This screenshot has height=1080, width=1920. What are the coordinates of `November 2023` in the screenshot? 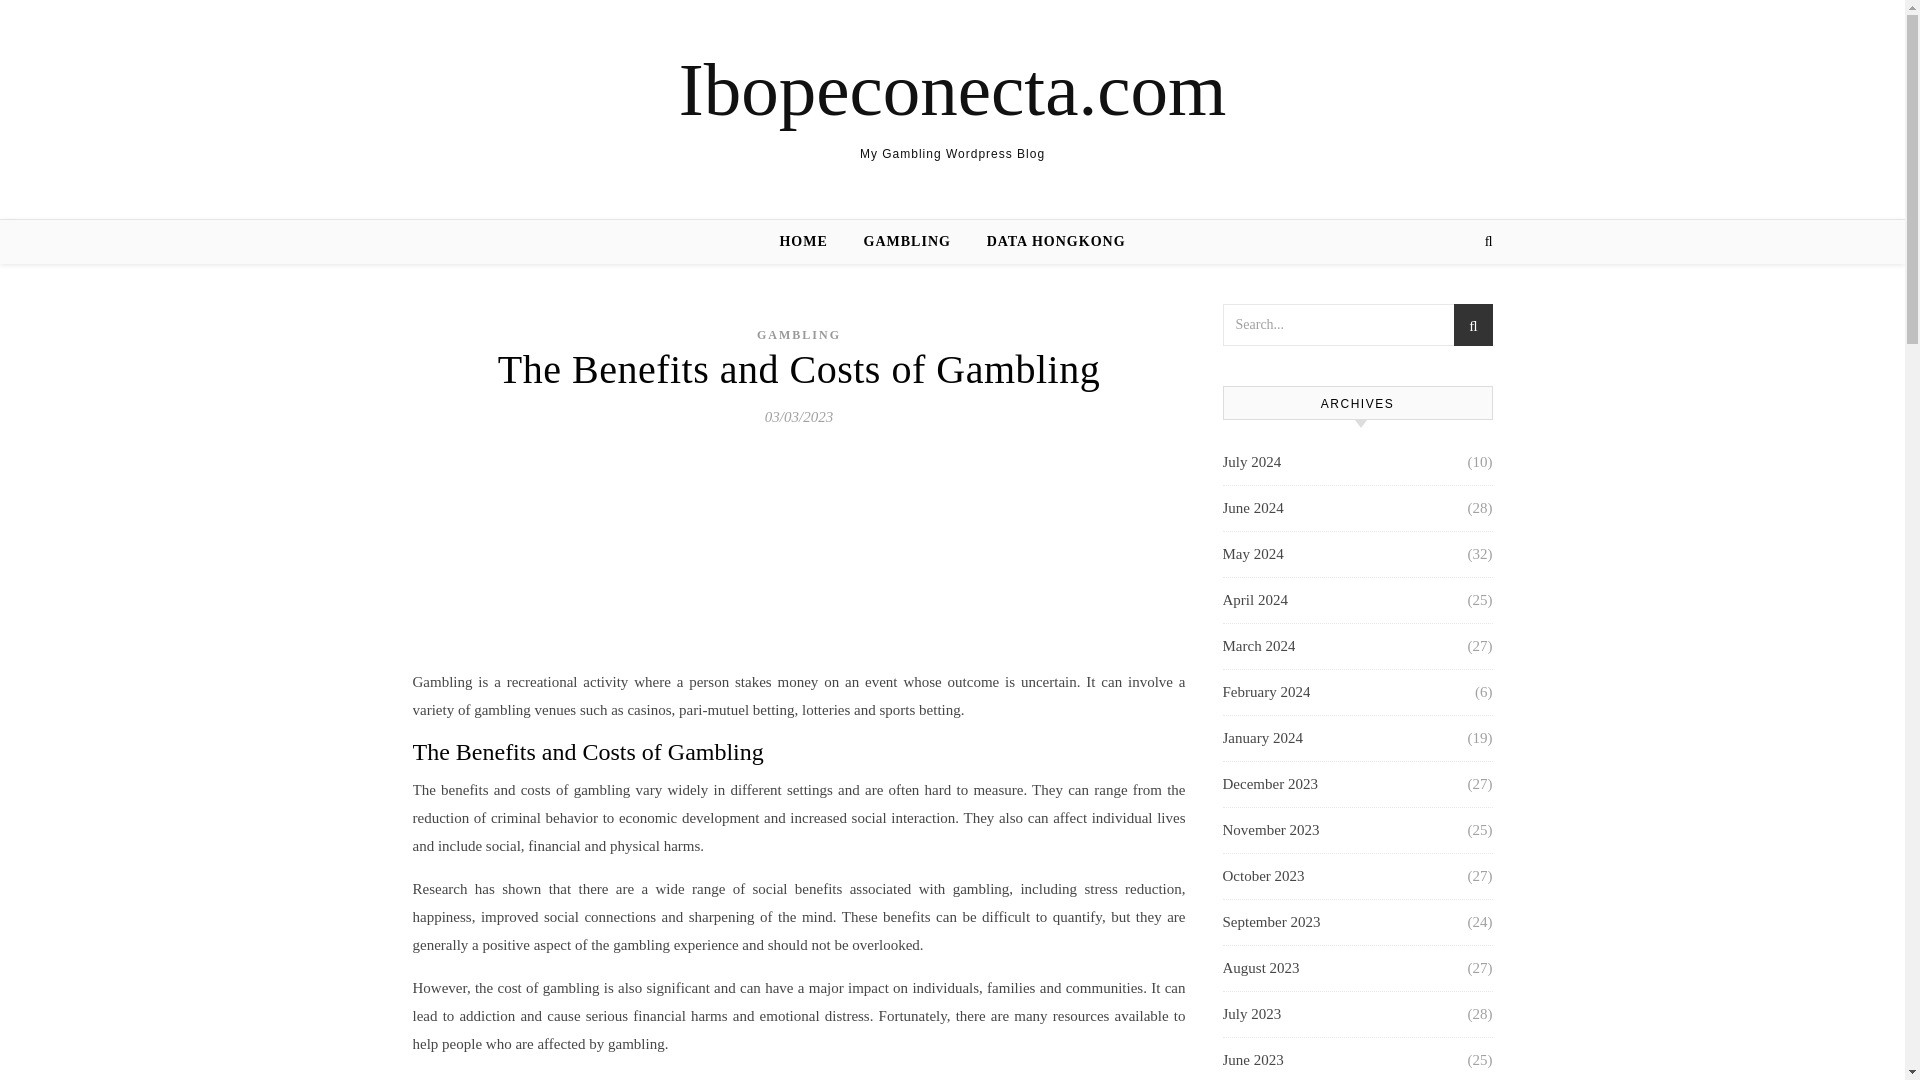 It's located at (1270, 830).